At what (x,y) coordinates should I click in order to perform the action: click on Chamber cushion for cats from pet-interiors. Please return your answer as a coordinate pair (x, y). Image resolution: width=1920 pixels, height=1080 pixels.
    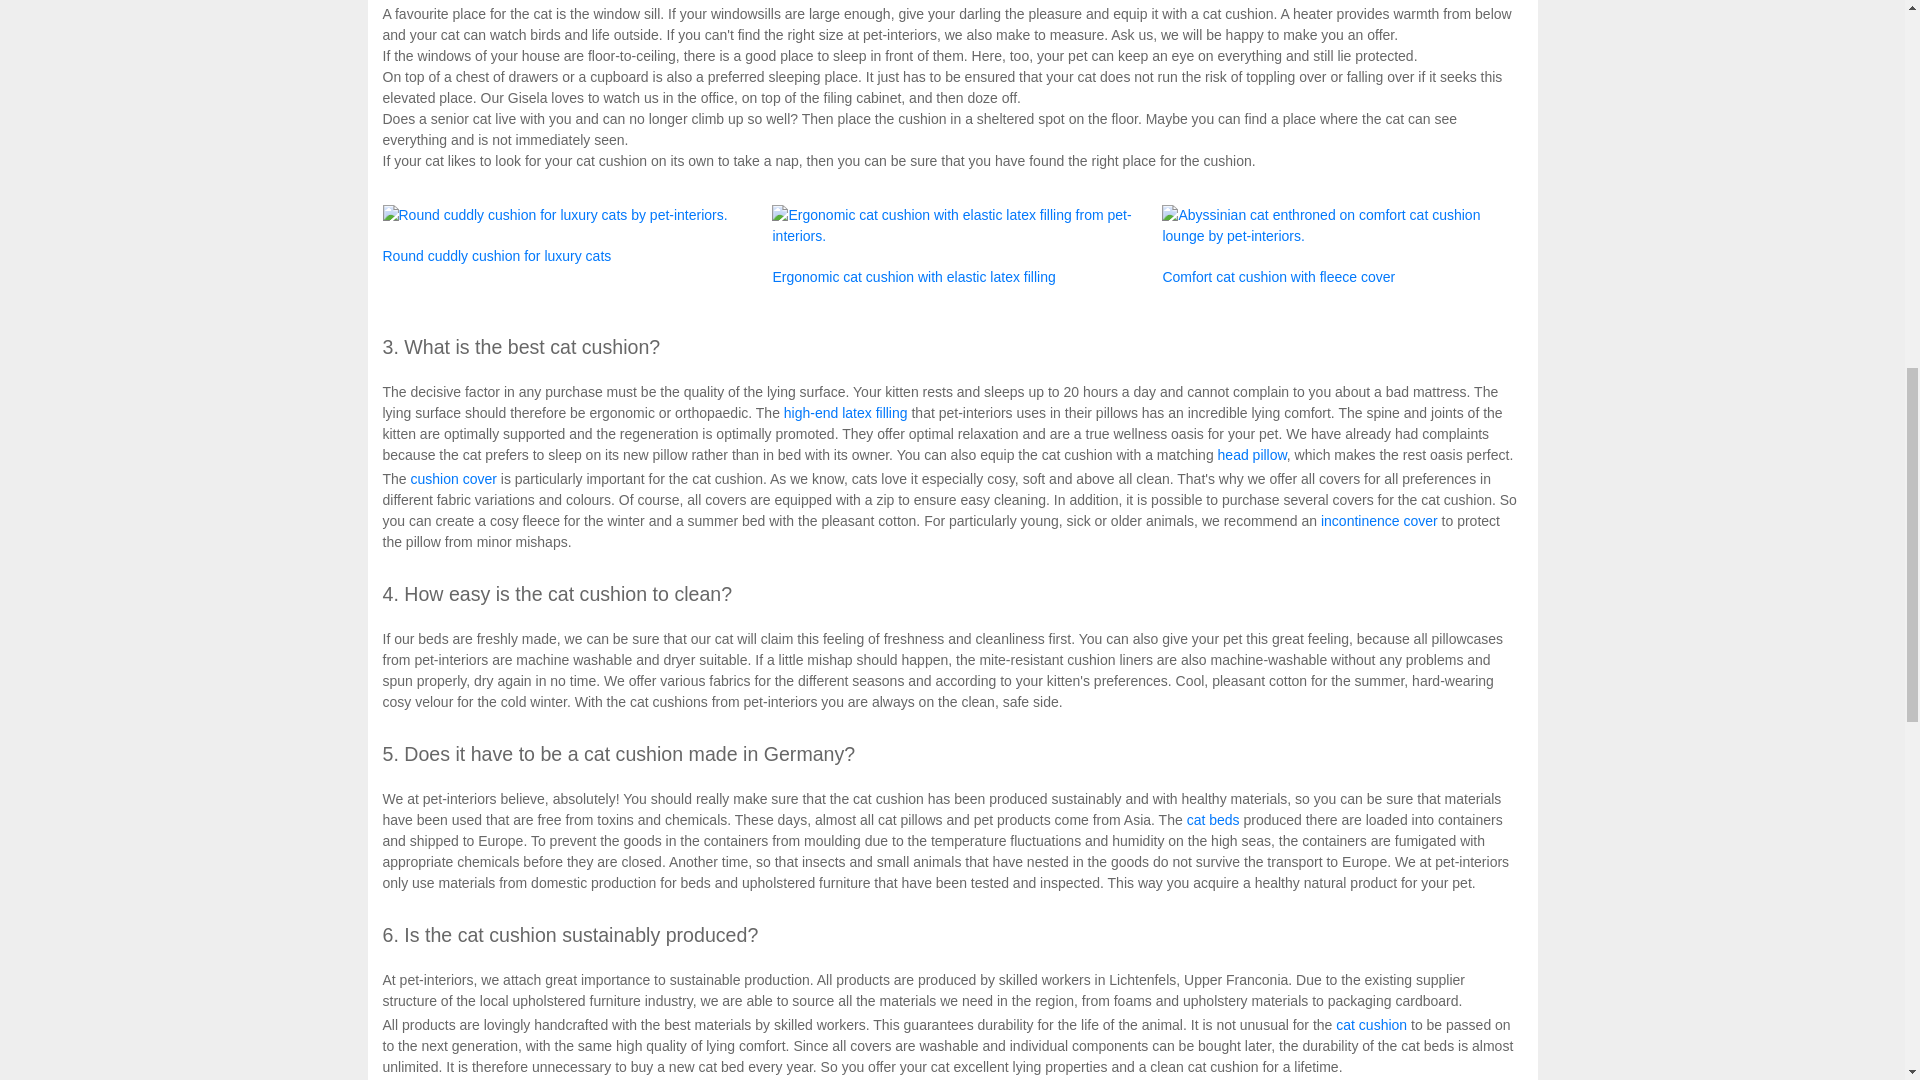
    Looking at the image, I should click on (1342, 268).